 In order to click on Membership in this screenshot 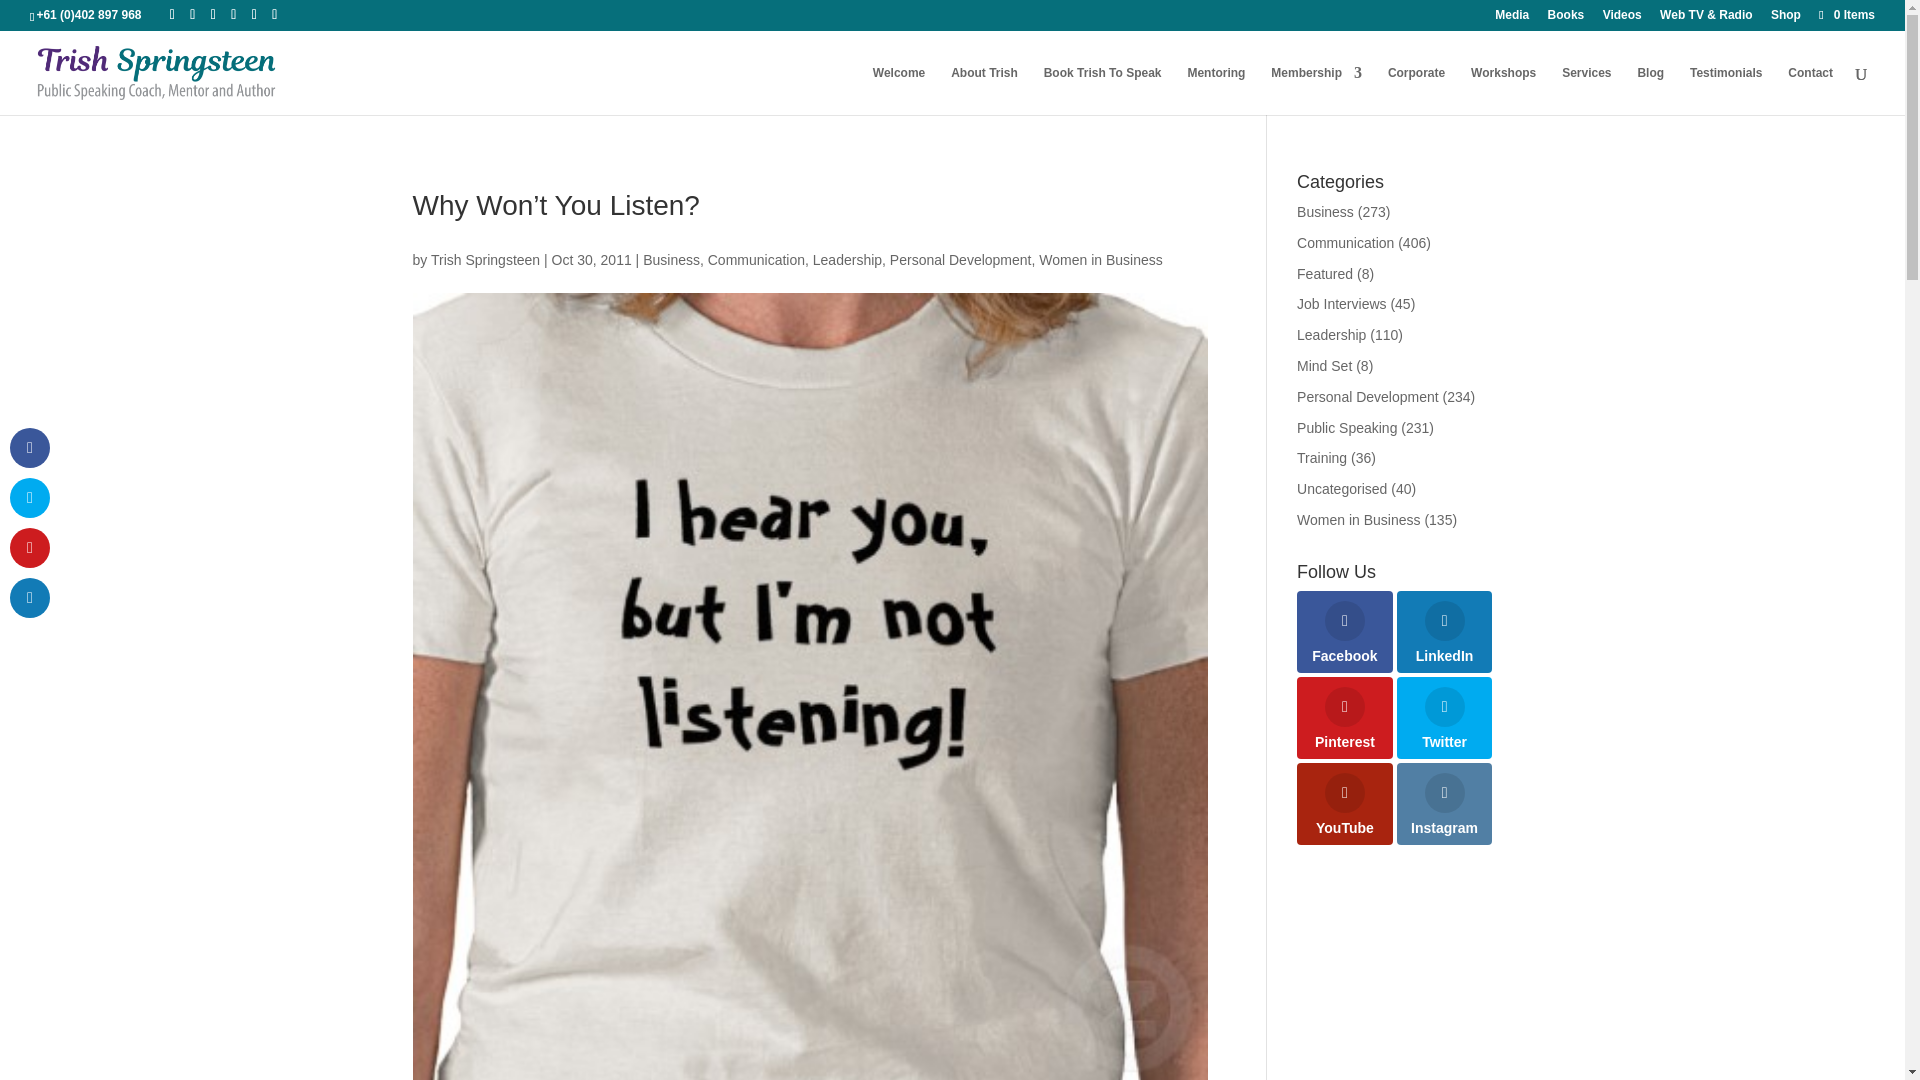, I will do `click(1316, 90)`.